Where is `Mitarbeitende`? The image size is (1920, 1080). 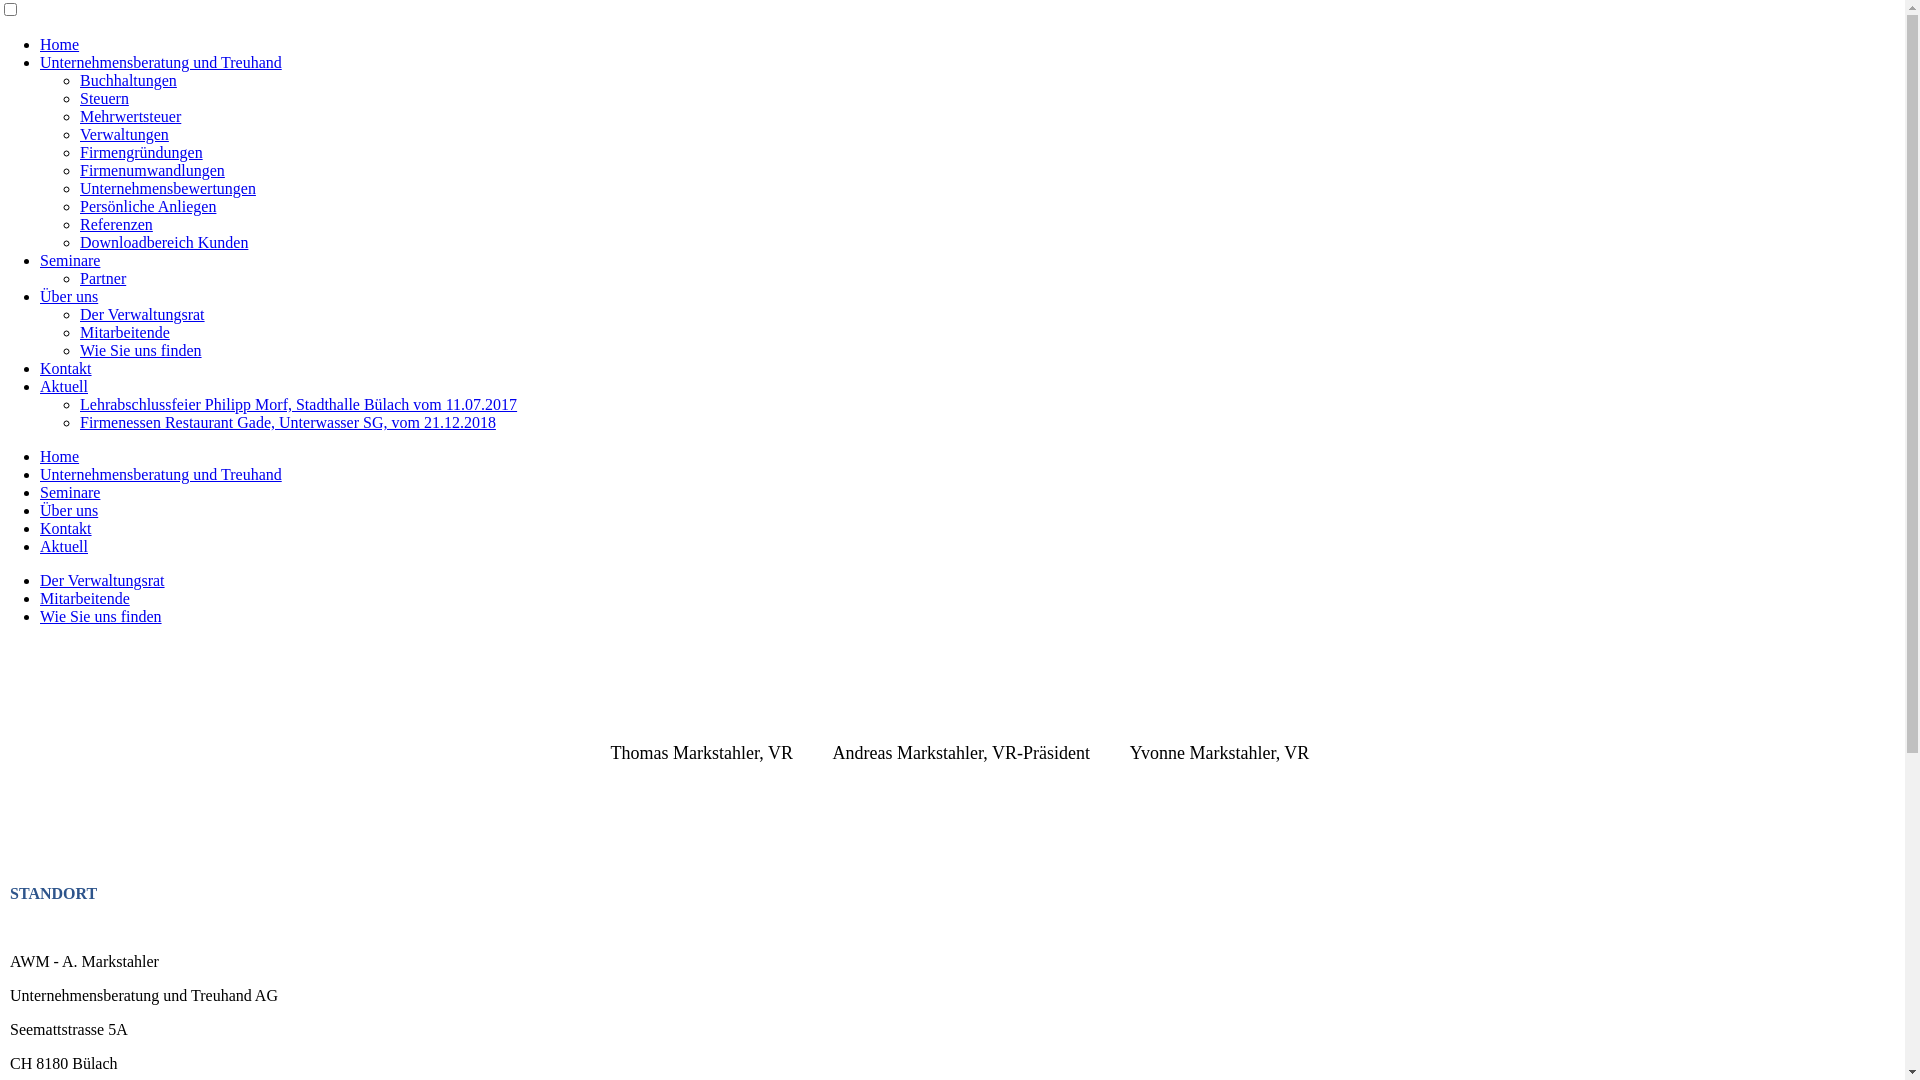 Mitarbeitende is located at coordinates (125, 332).